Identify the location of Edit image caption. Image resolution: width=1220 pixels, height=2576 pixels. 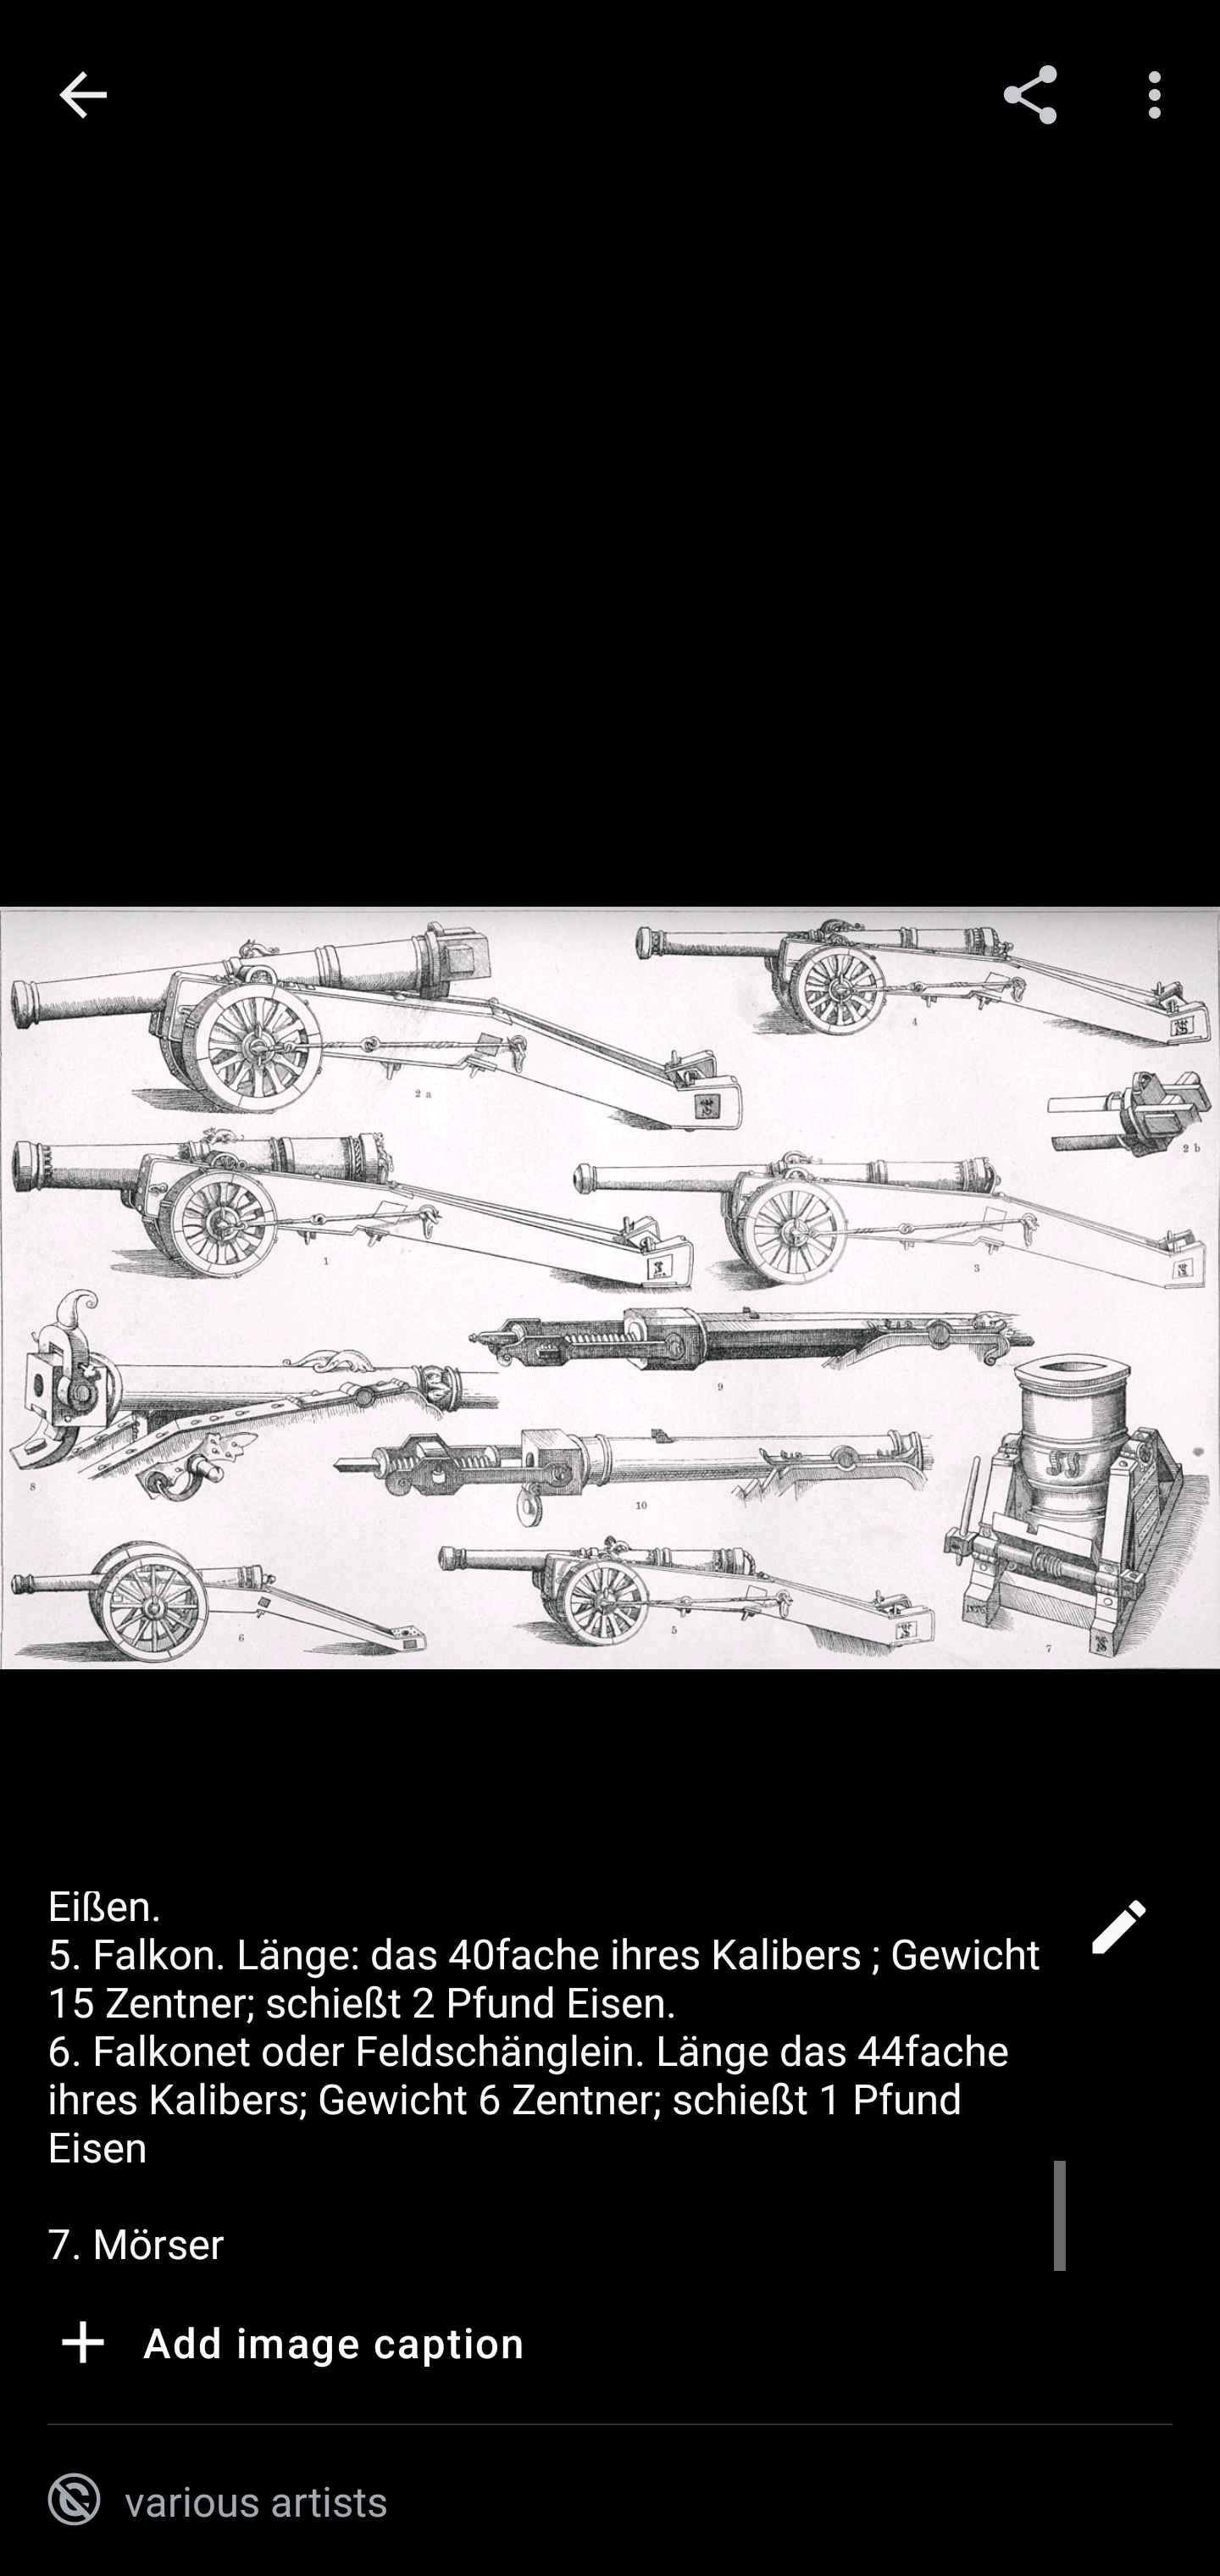
(1118, 1935).